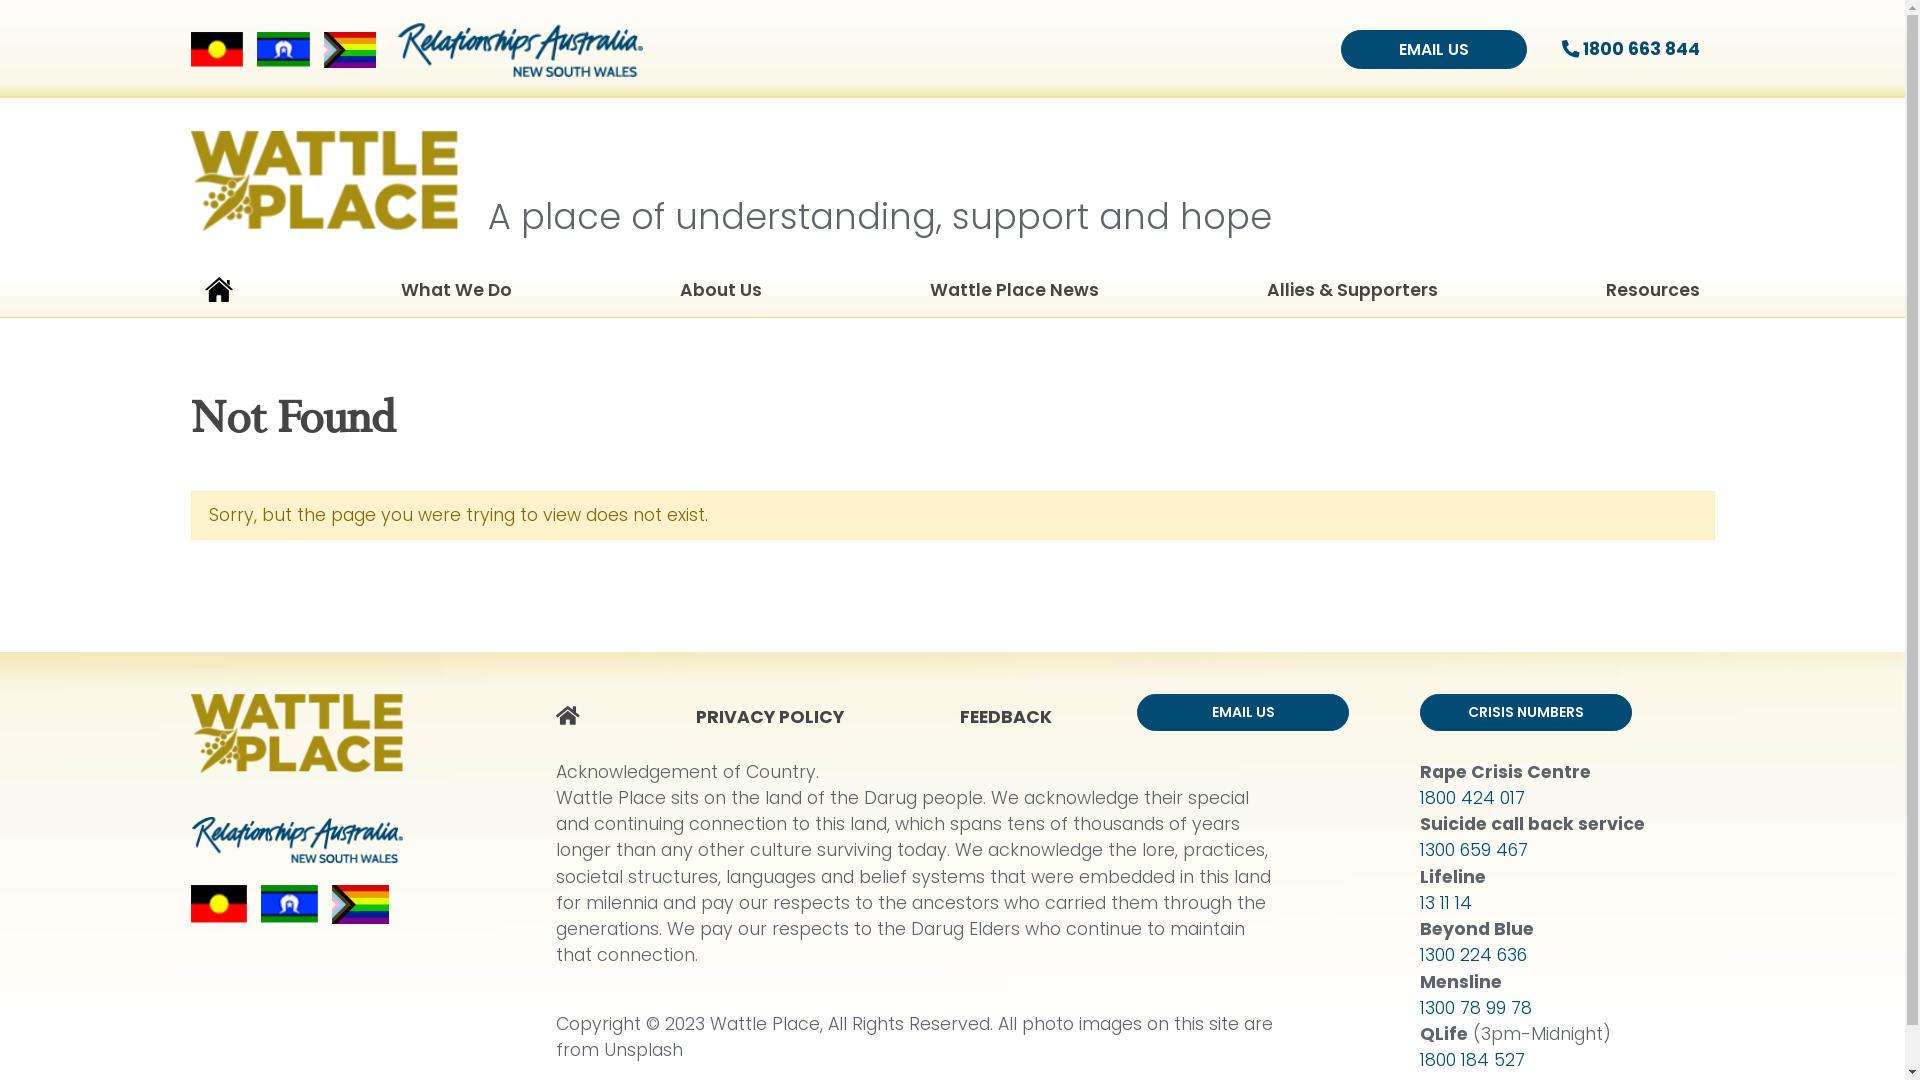  I want to click on 13 11 14, so click(1446, 903).